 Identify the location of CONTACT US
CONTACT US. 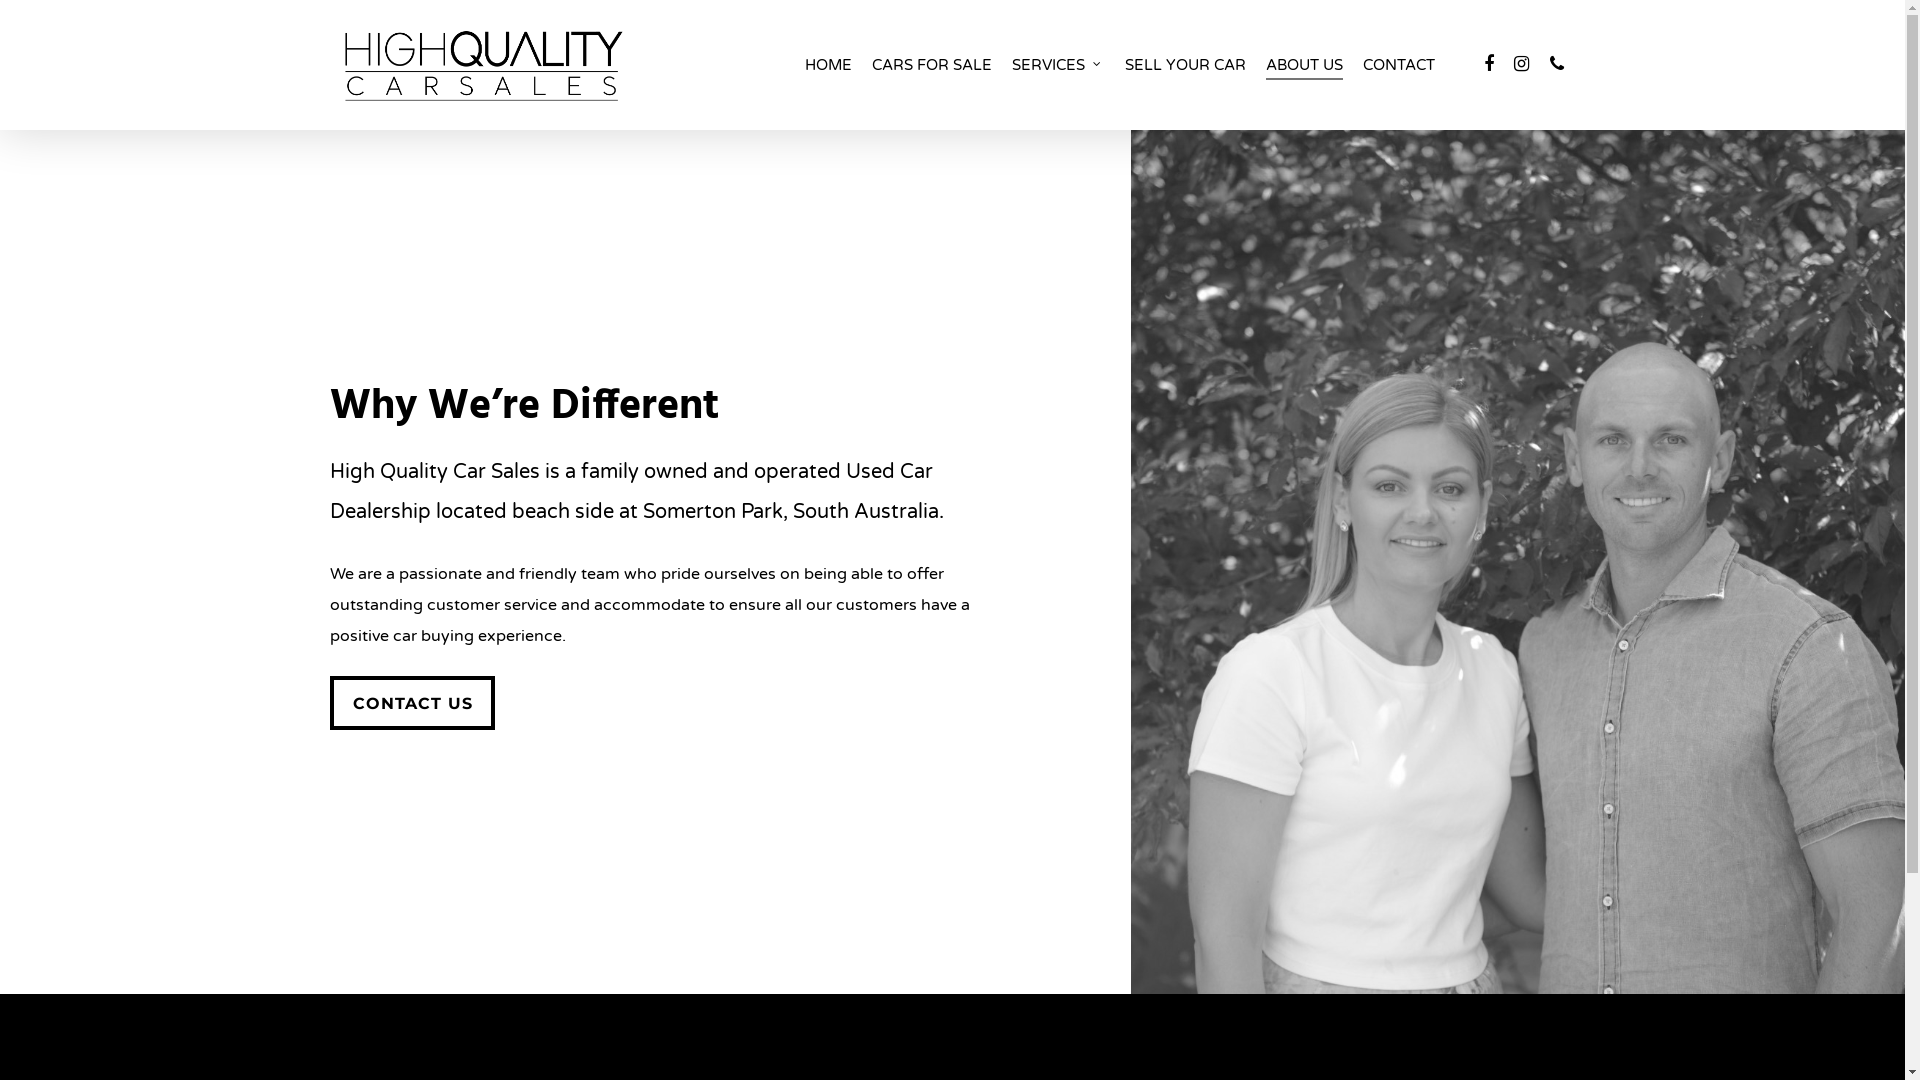
(412, 703).